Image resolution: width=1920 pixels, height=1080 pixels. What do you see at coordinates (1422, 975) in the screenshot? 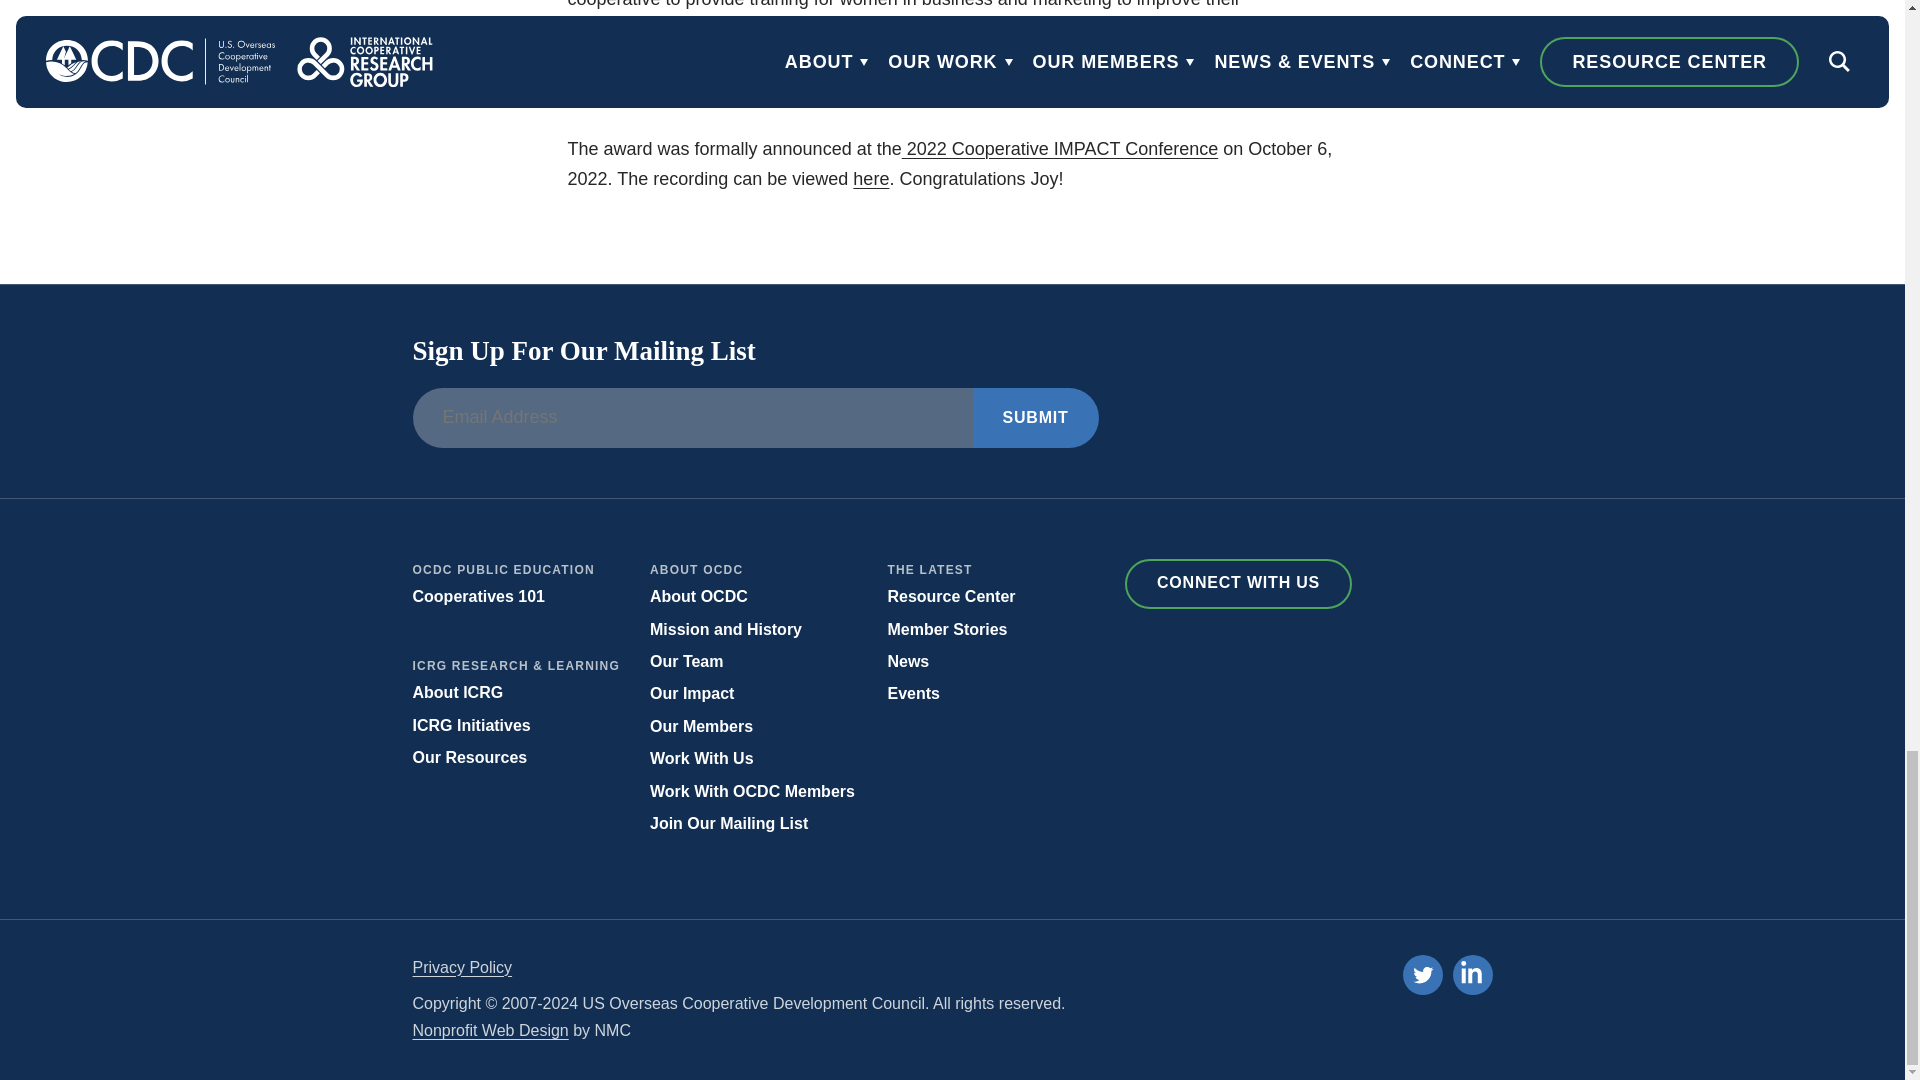
I see `twitter` at bounding box center [1422, 975].